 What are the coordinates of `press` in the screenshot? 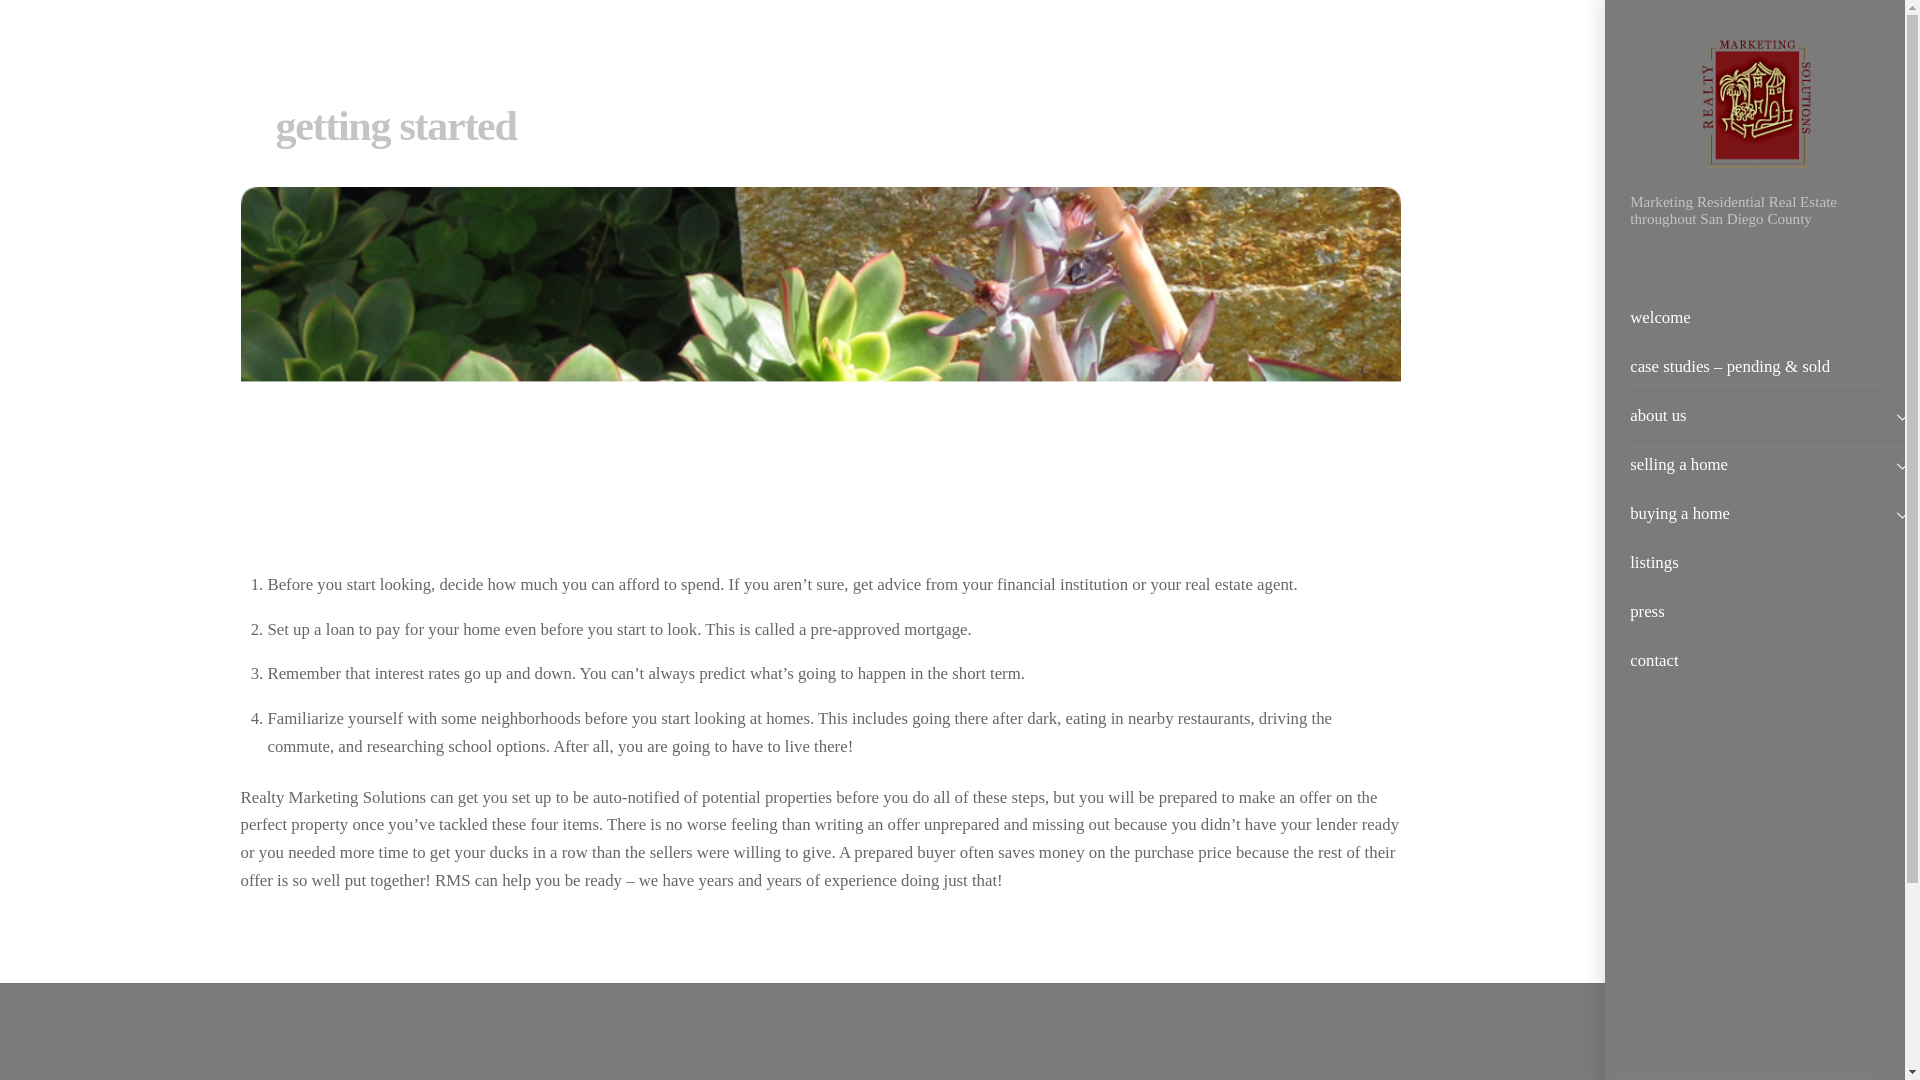 It's located at (1754, 612).